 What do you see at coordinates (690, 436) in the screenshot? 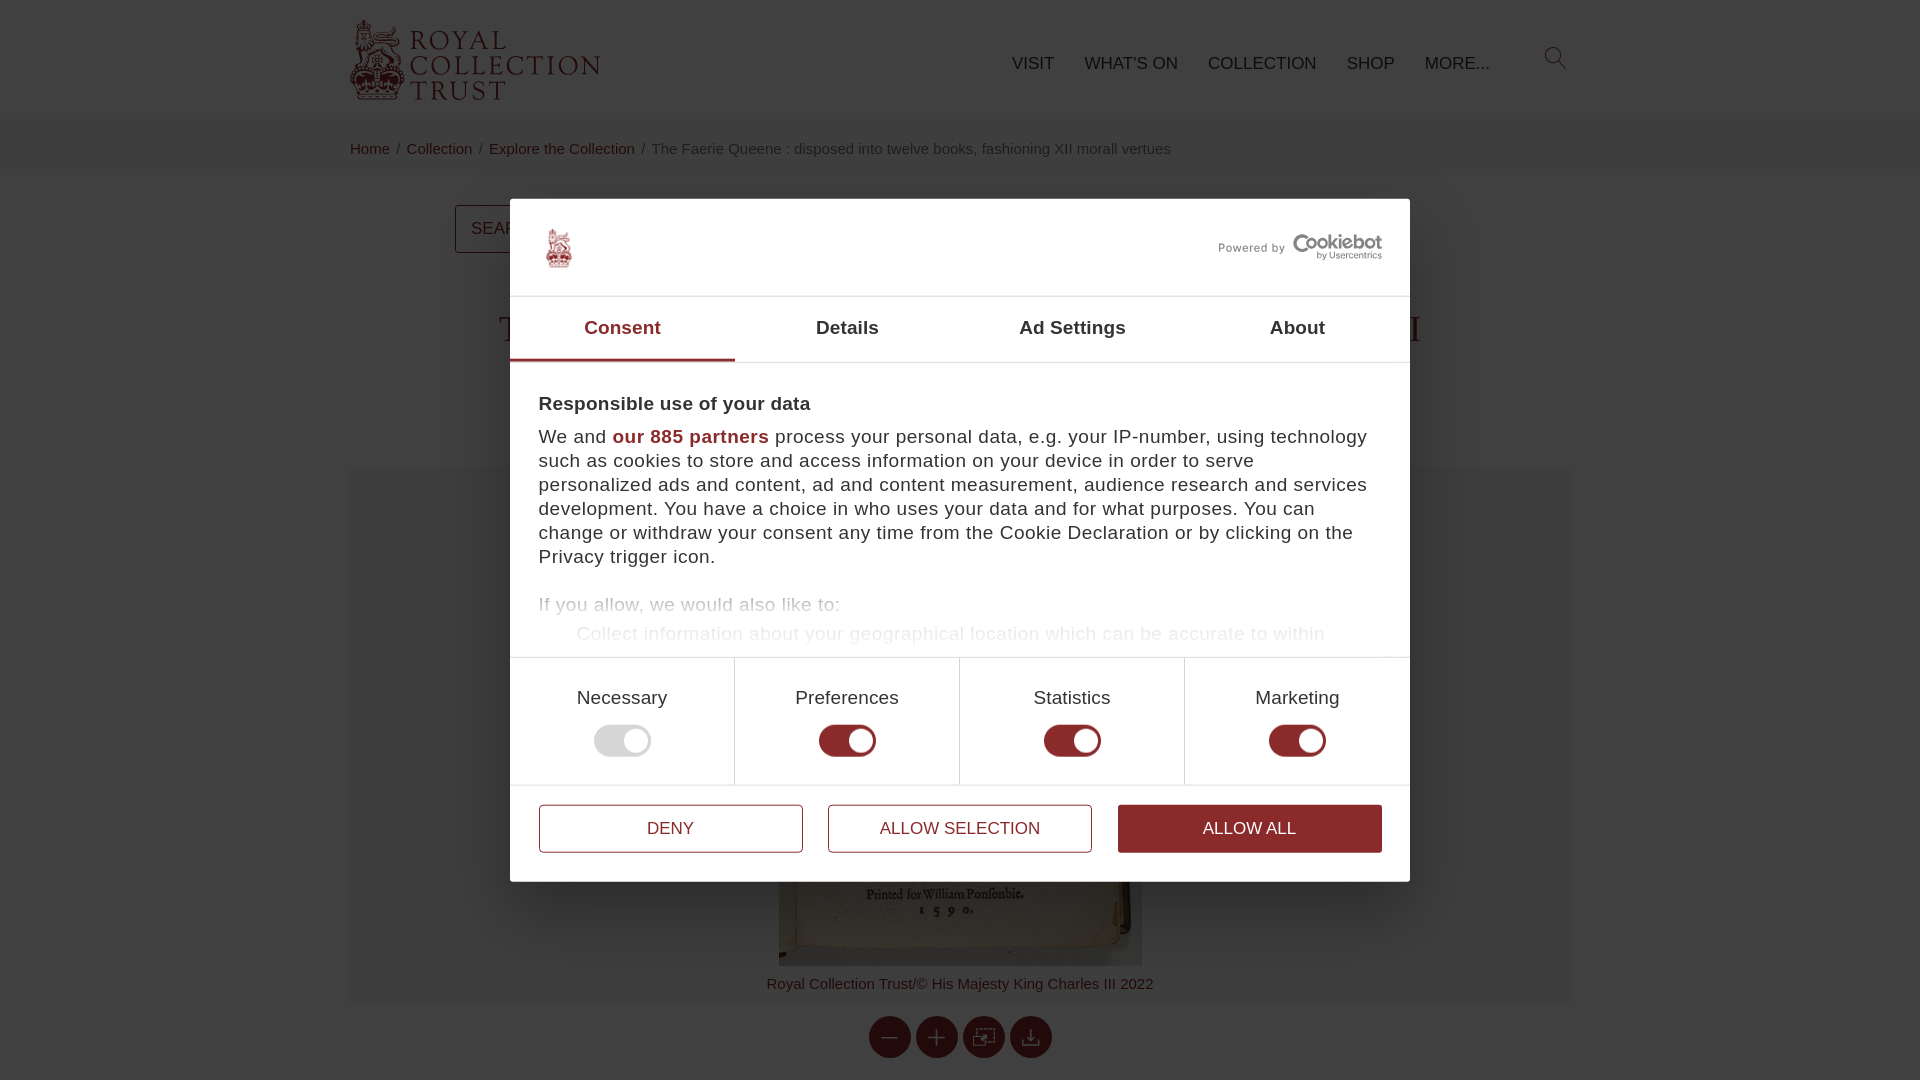
I see `our 885 partners` at bounding box center [690, 436].